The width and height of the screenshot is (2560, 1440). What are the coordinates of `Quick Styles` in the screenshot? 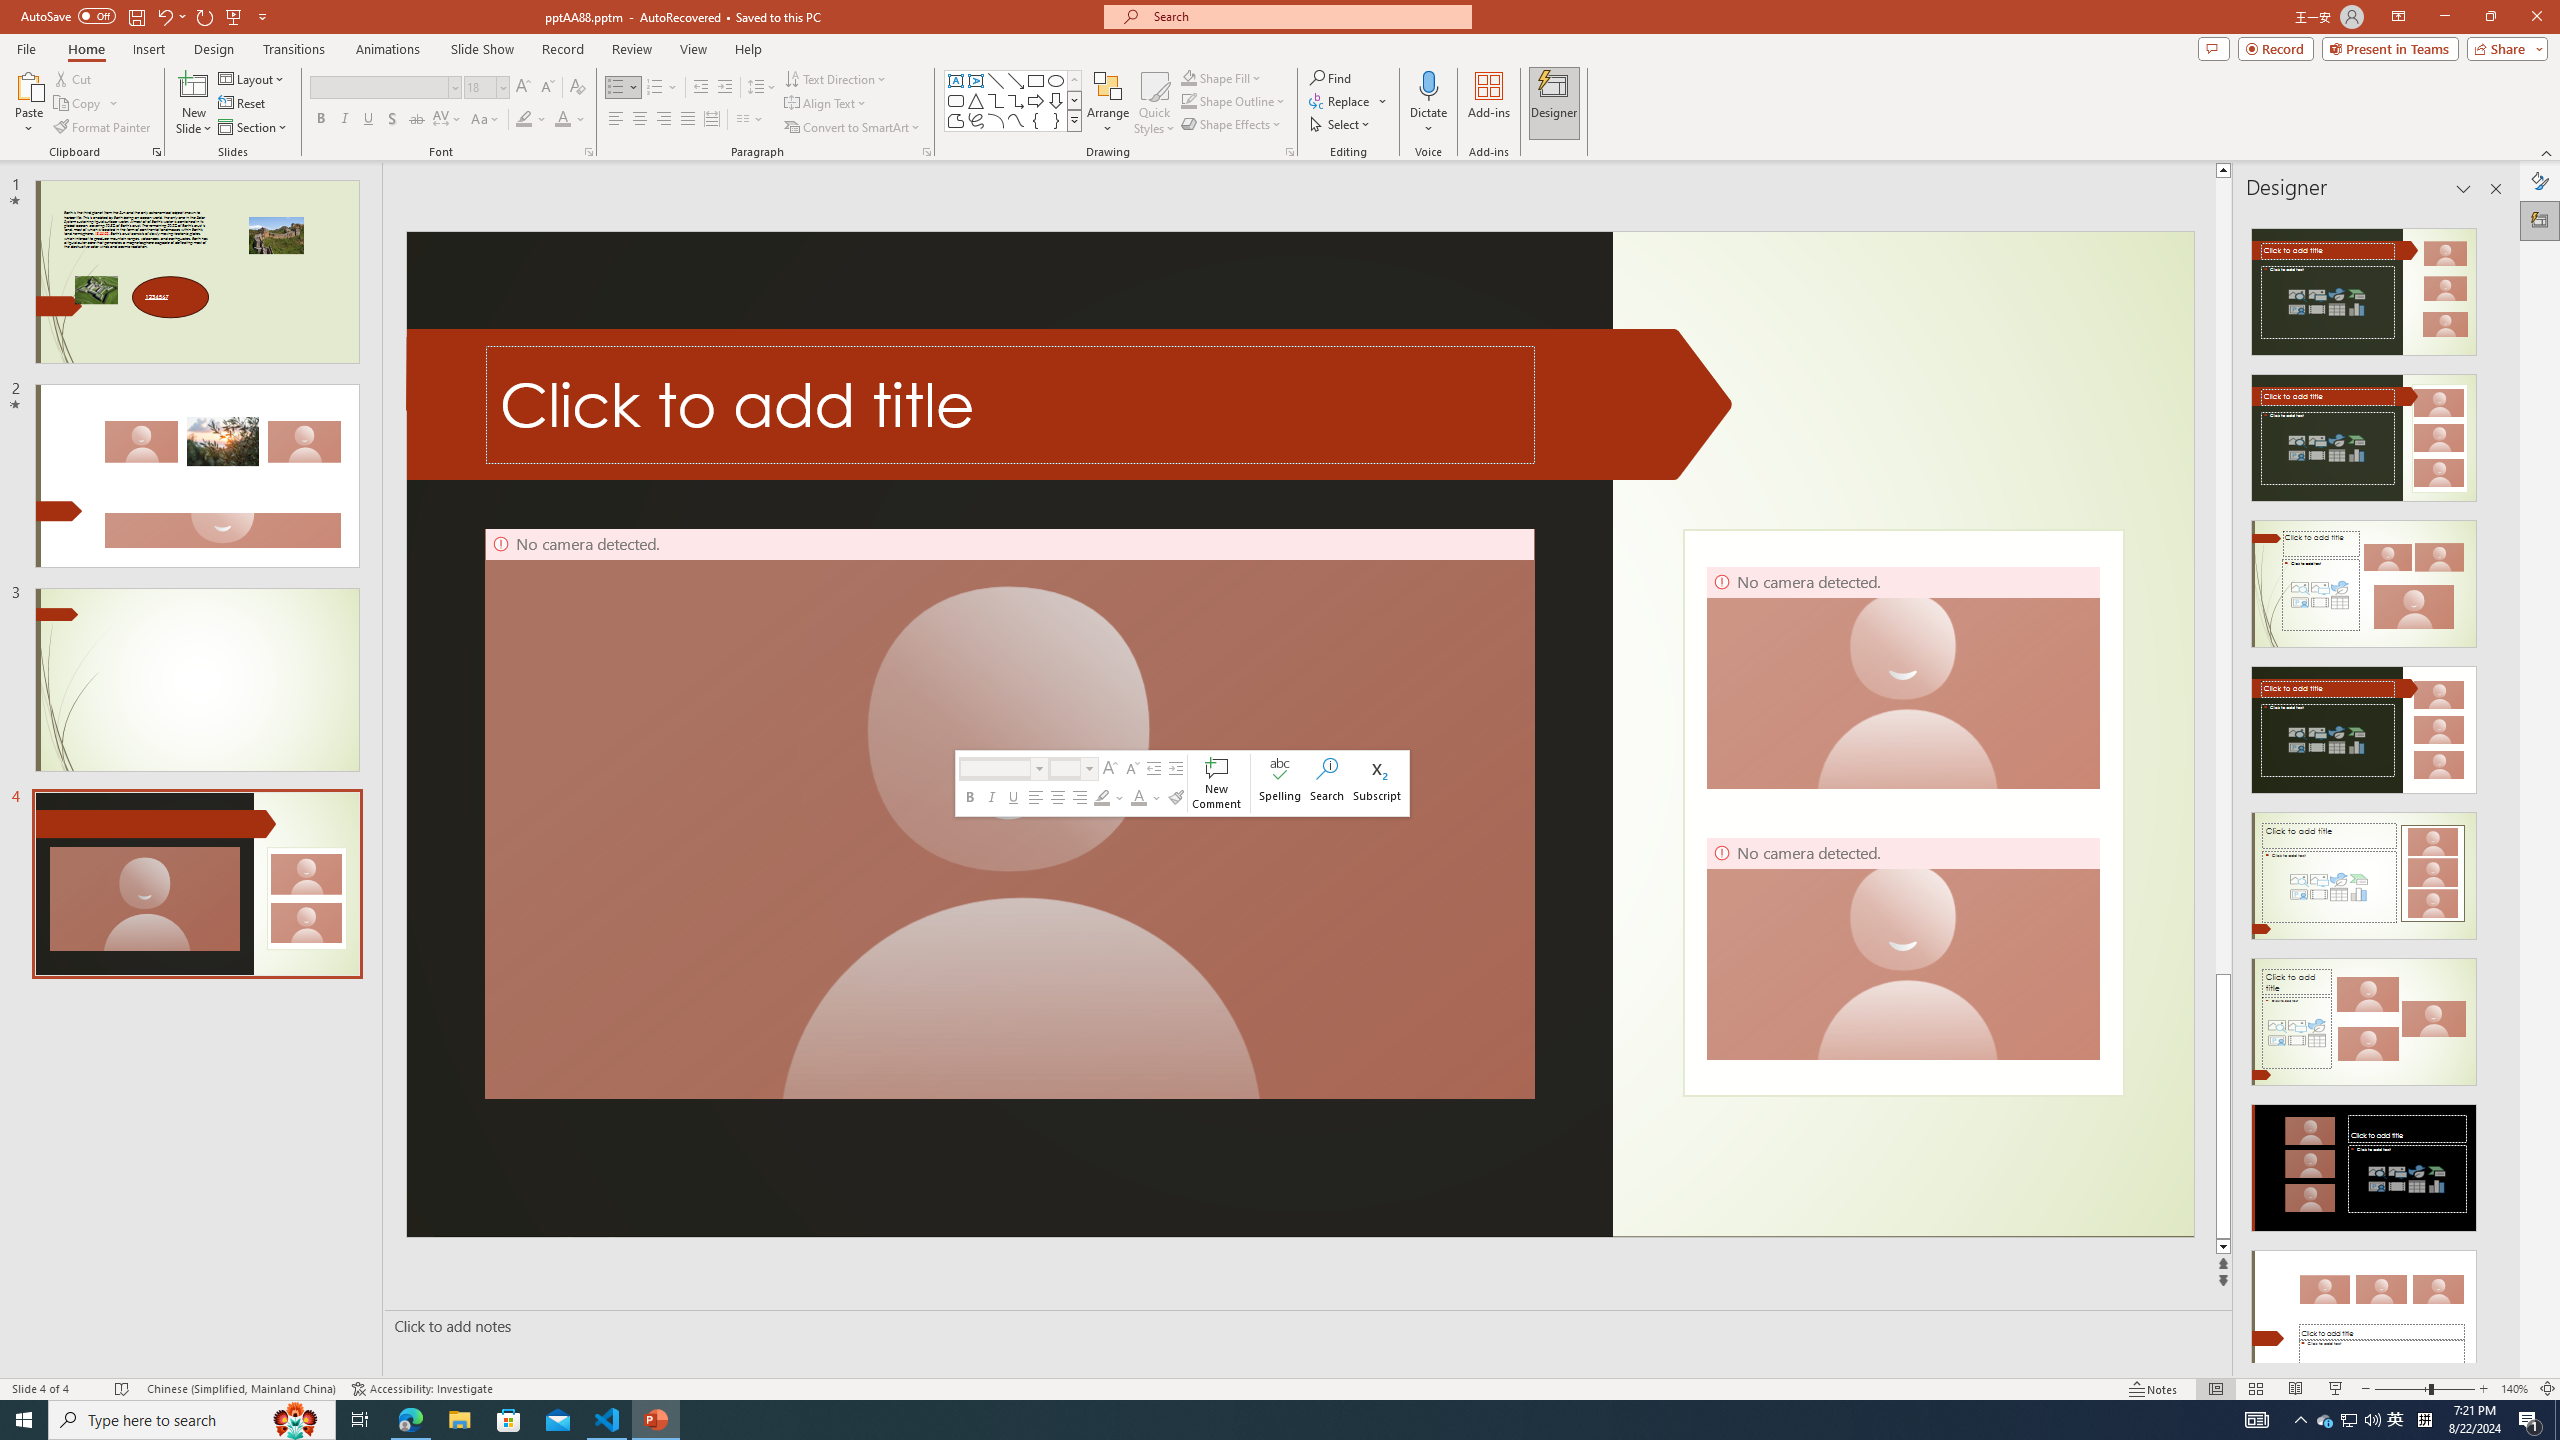 It's located at (1154, 103).